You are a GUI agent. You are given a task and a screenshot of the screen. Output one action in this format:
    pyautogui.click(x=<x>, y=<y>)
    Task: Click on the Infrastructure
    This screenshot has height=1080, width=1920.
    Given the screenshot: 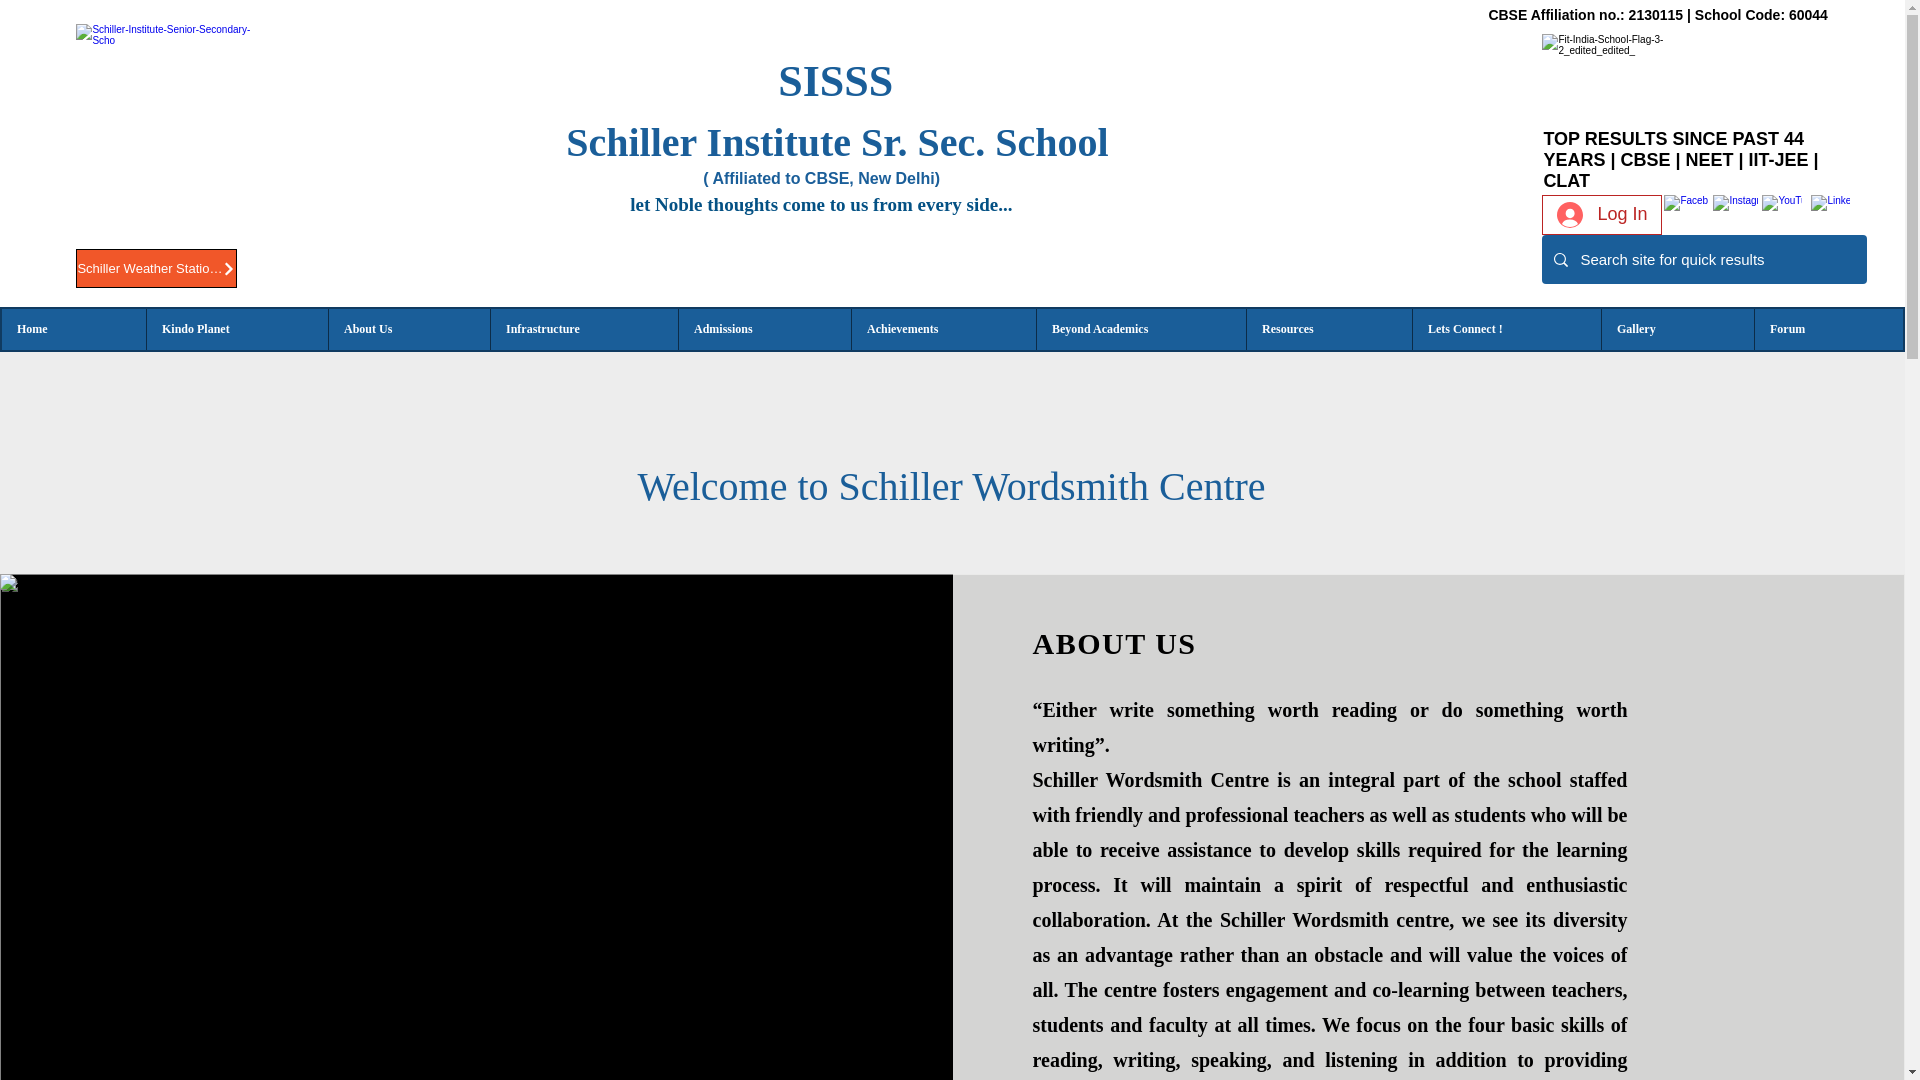 What is the action you would take?
    pyautogui.click(x=583, y=328)
    